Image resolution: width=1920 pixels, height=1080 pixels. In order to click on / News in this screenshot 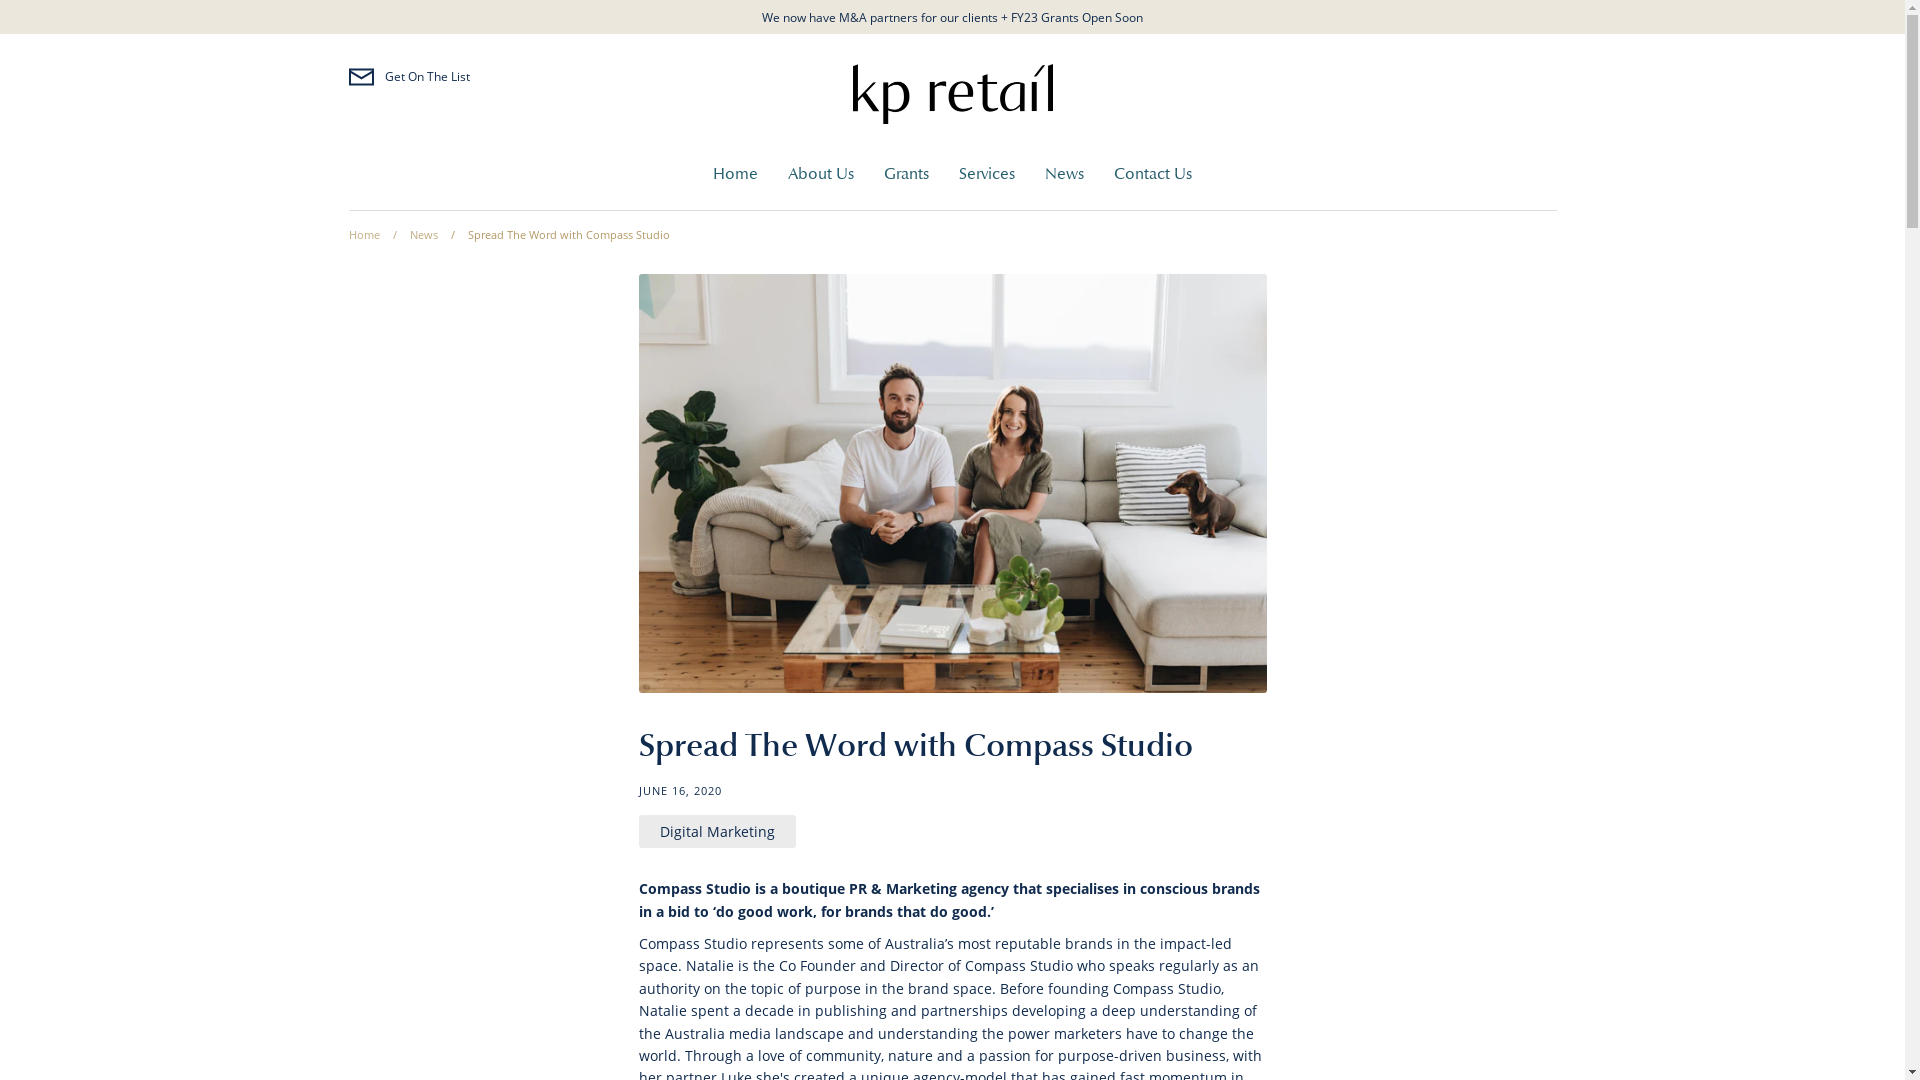, I will do `click(410, 234)`.